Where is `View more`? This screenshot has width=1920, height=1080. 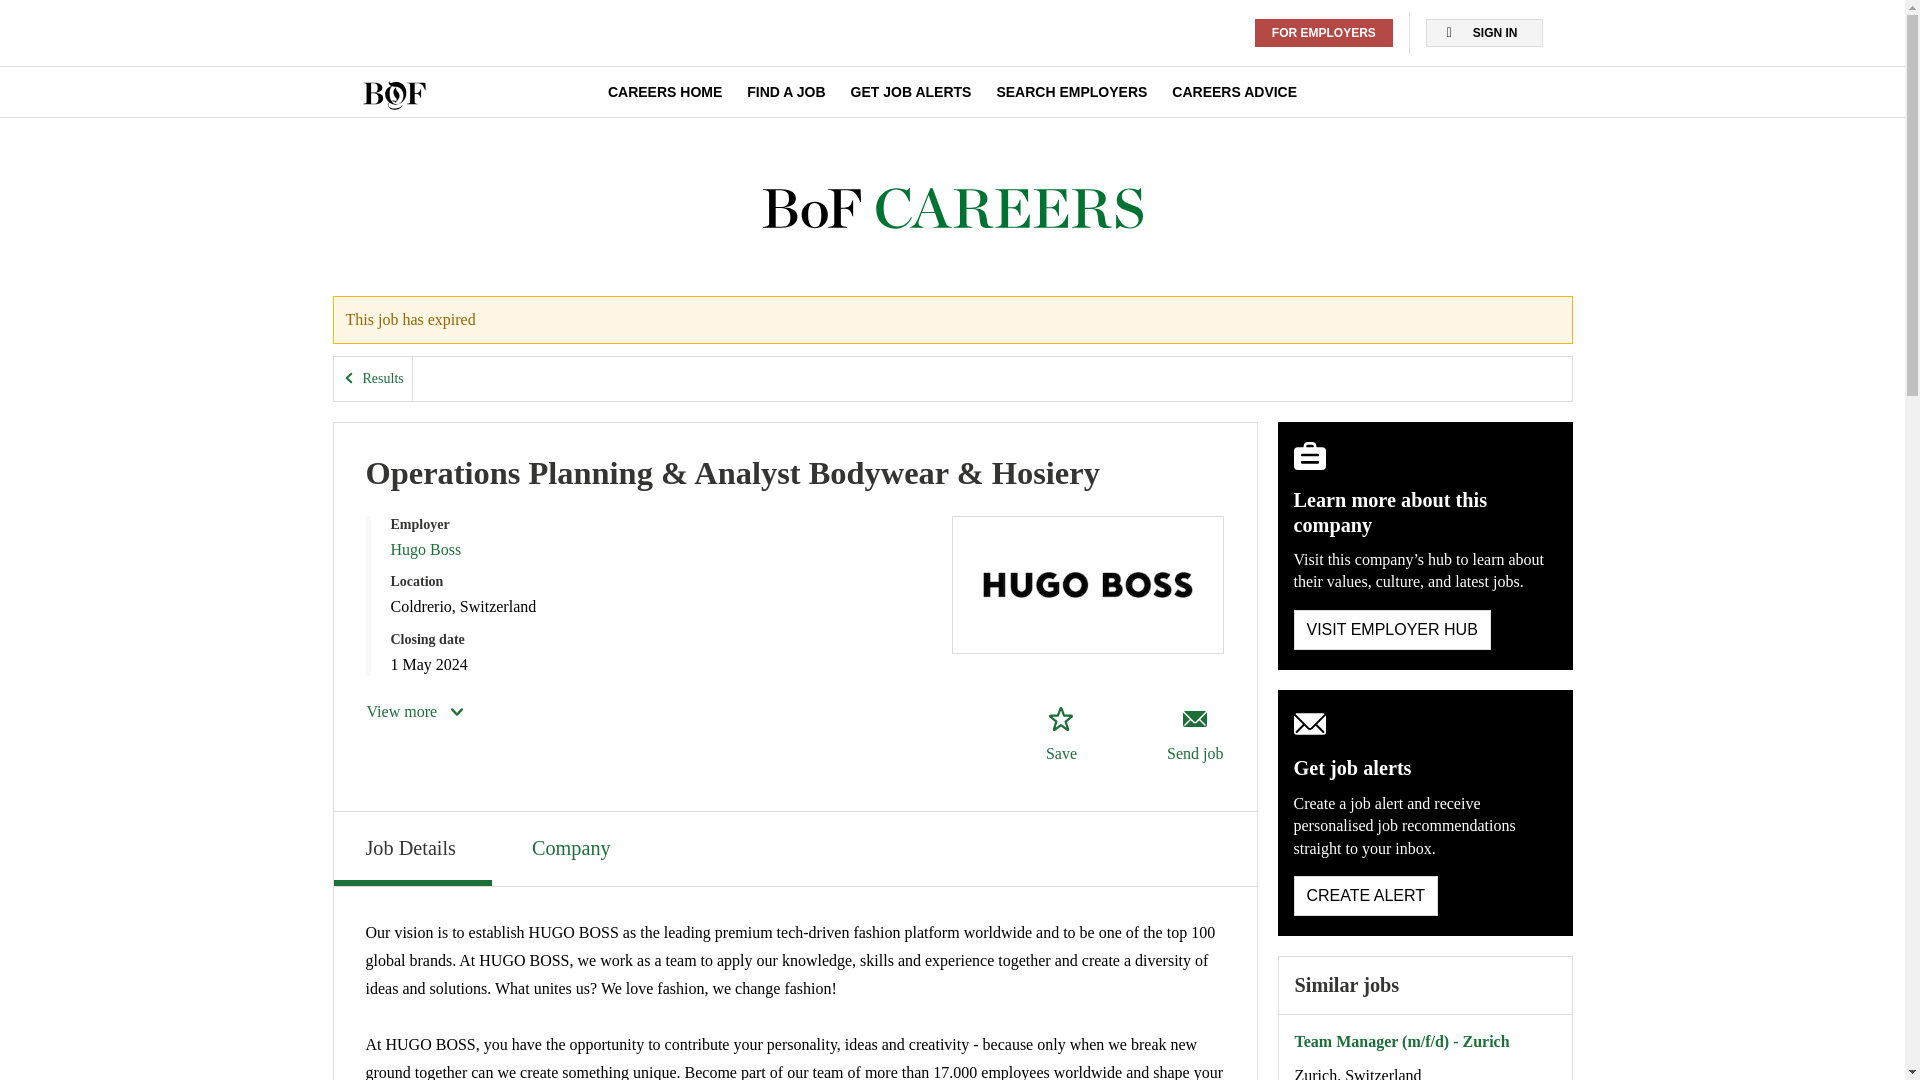 View more is located at coordinates (1234, 92).